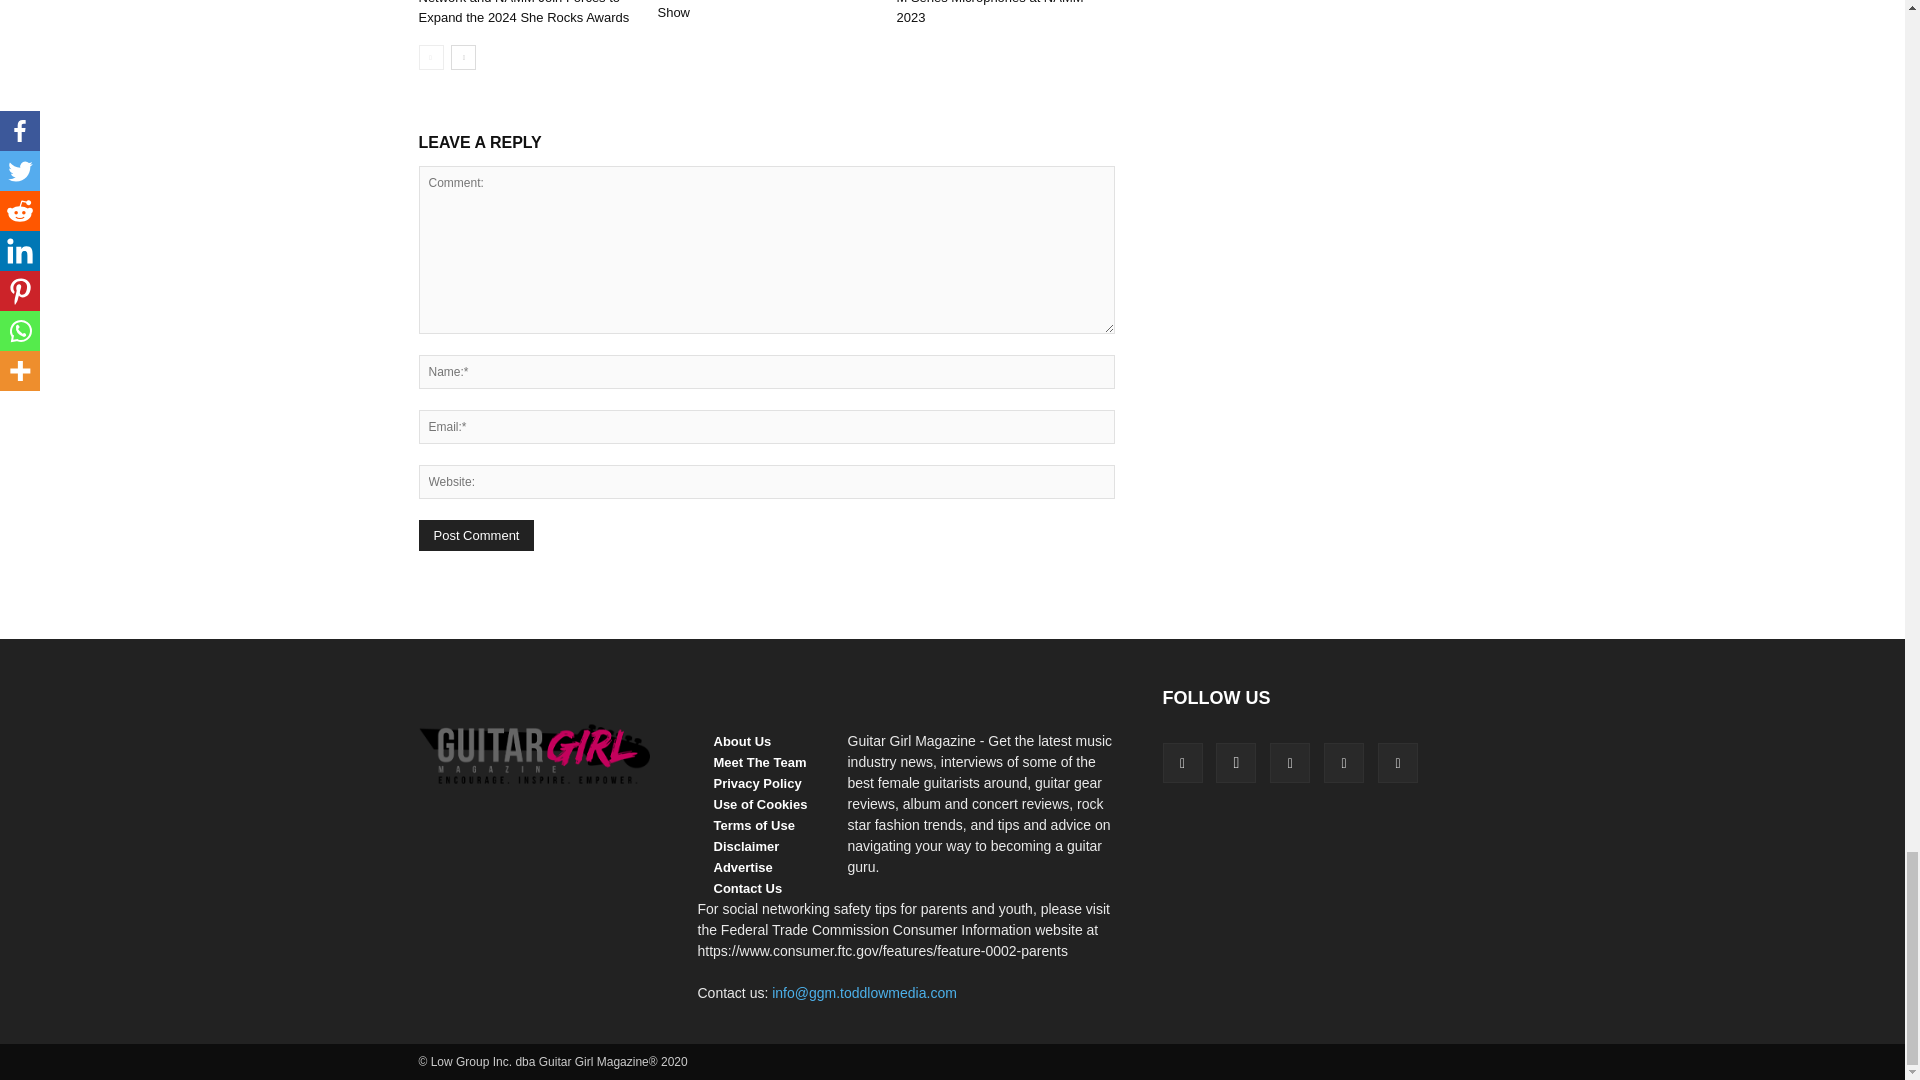 This screenshot has height=1080, width=1920. Describe the element at coordinates (476, 534) in the screenshot. I see `Post Comment` at that location.